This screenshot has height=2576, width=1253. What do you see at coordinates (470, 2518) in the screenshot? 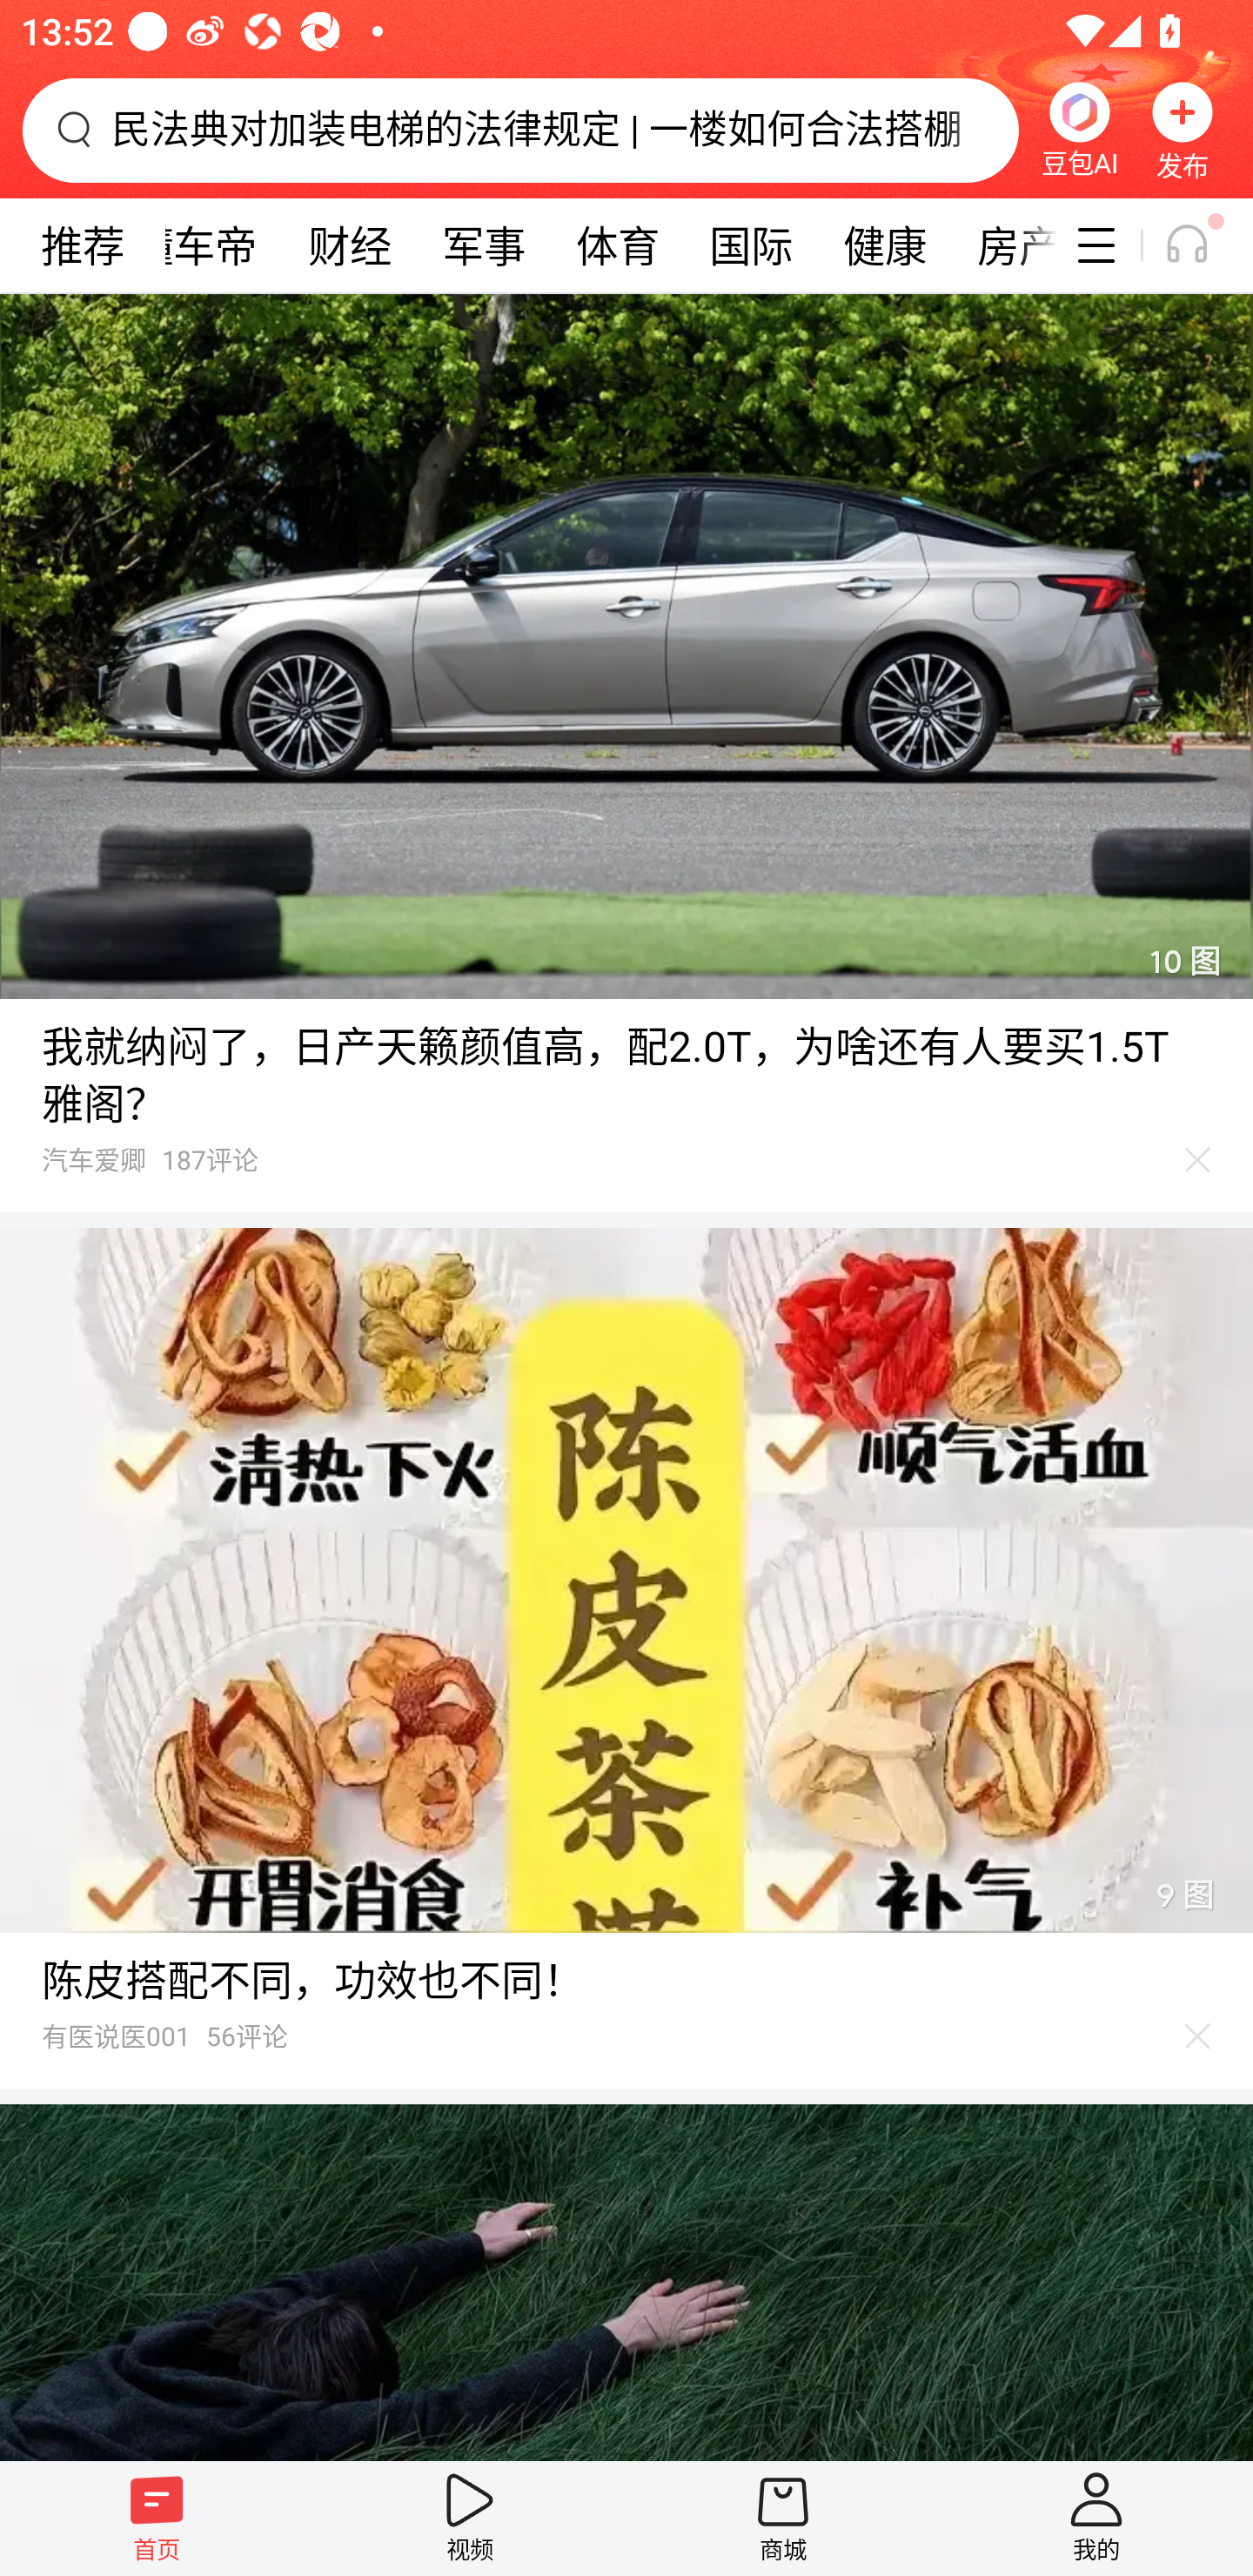
I see `视频` at bounding box center [470, 2518].